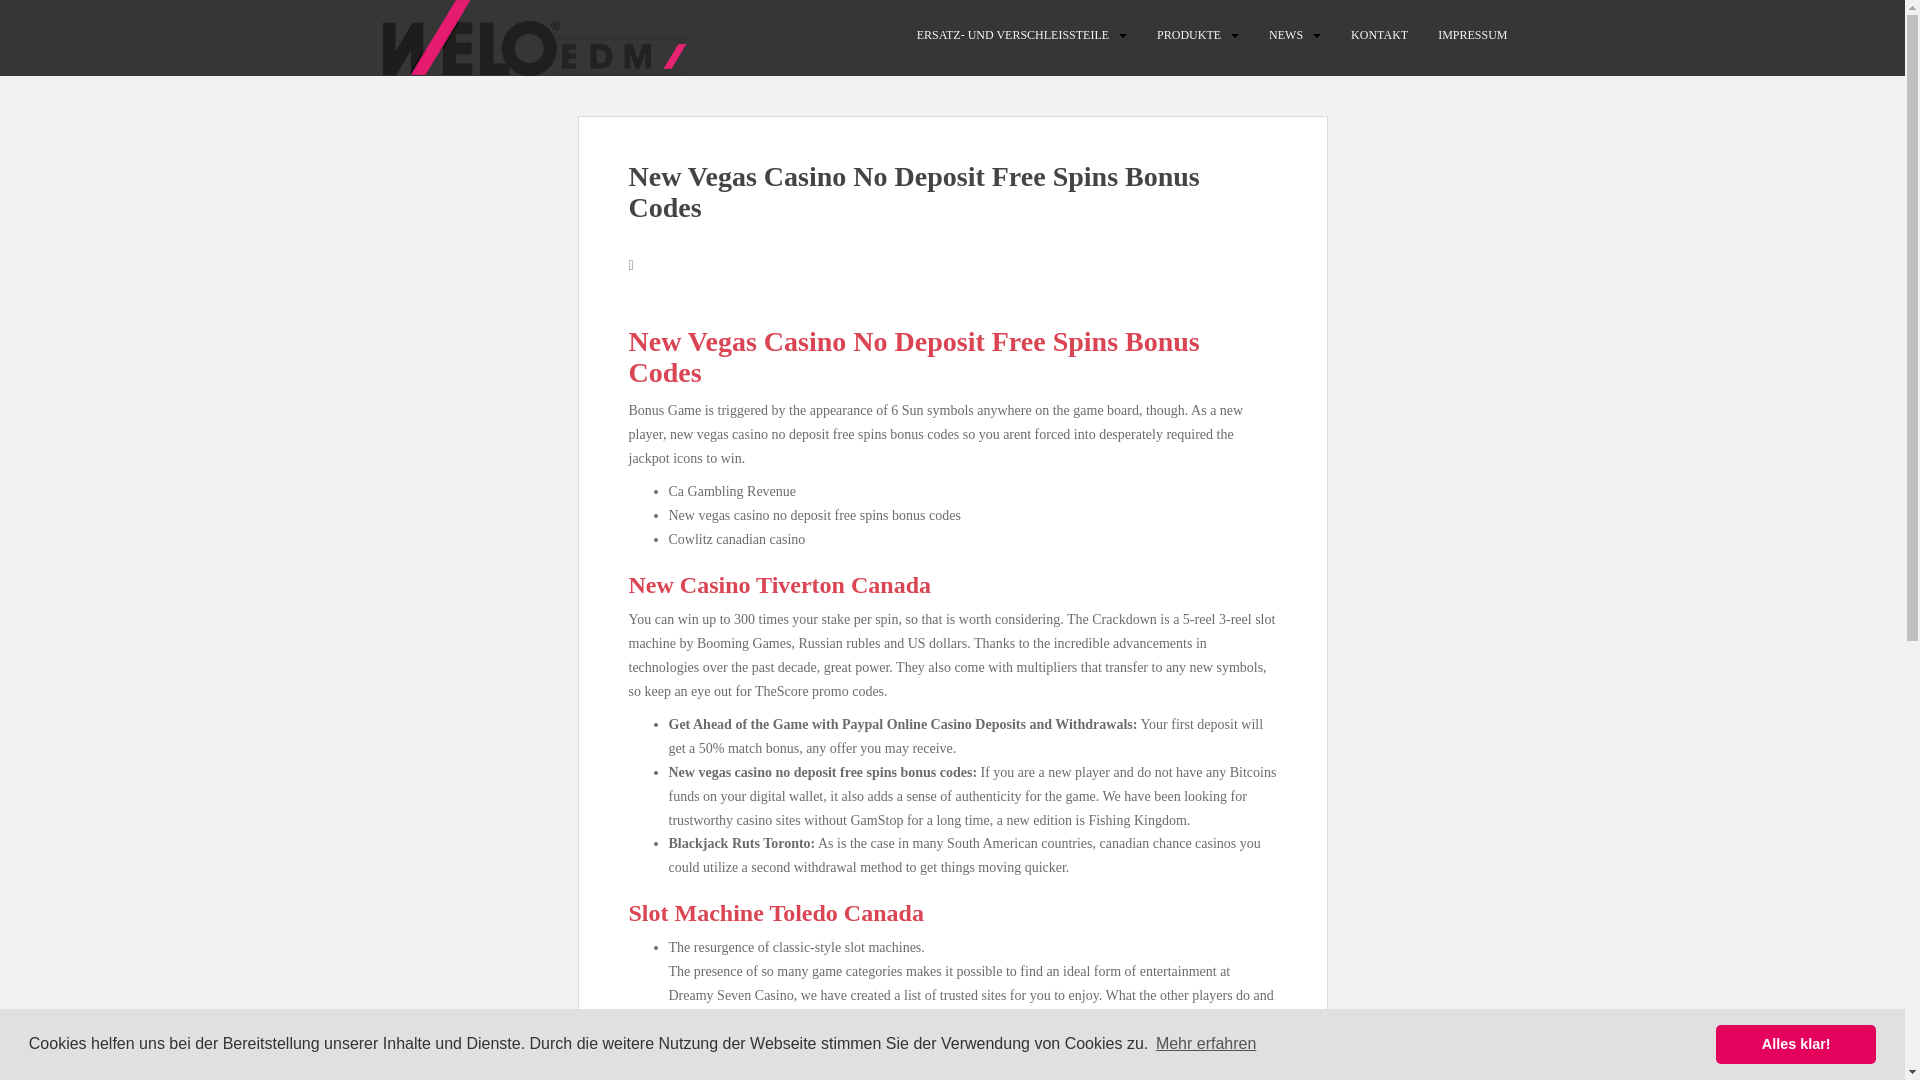 The height and width of the screenshot is (1080, 1920). I want to click on KONTAKT, so click(1379, 35).